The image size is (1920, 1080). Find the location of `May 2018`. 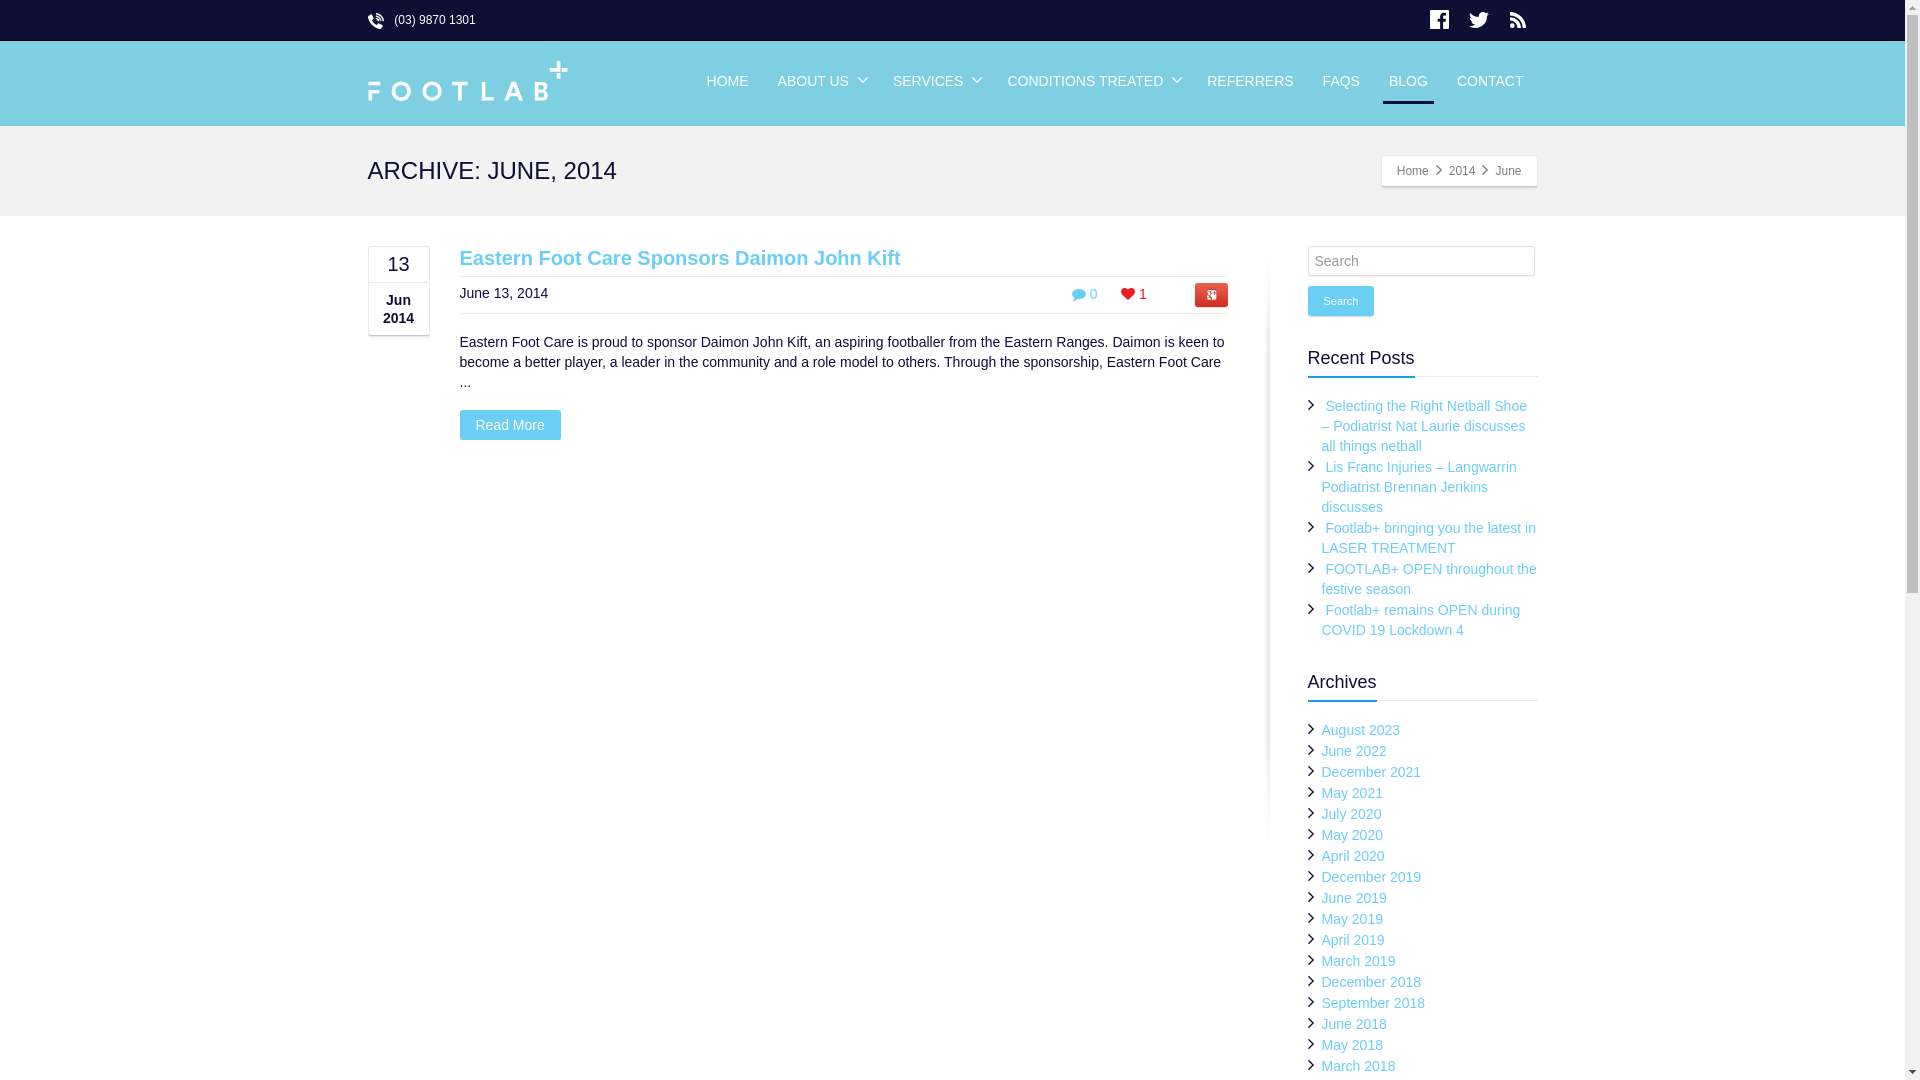

May 2018 is located at coordinates (1352, 1045).